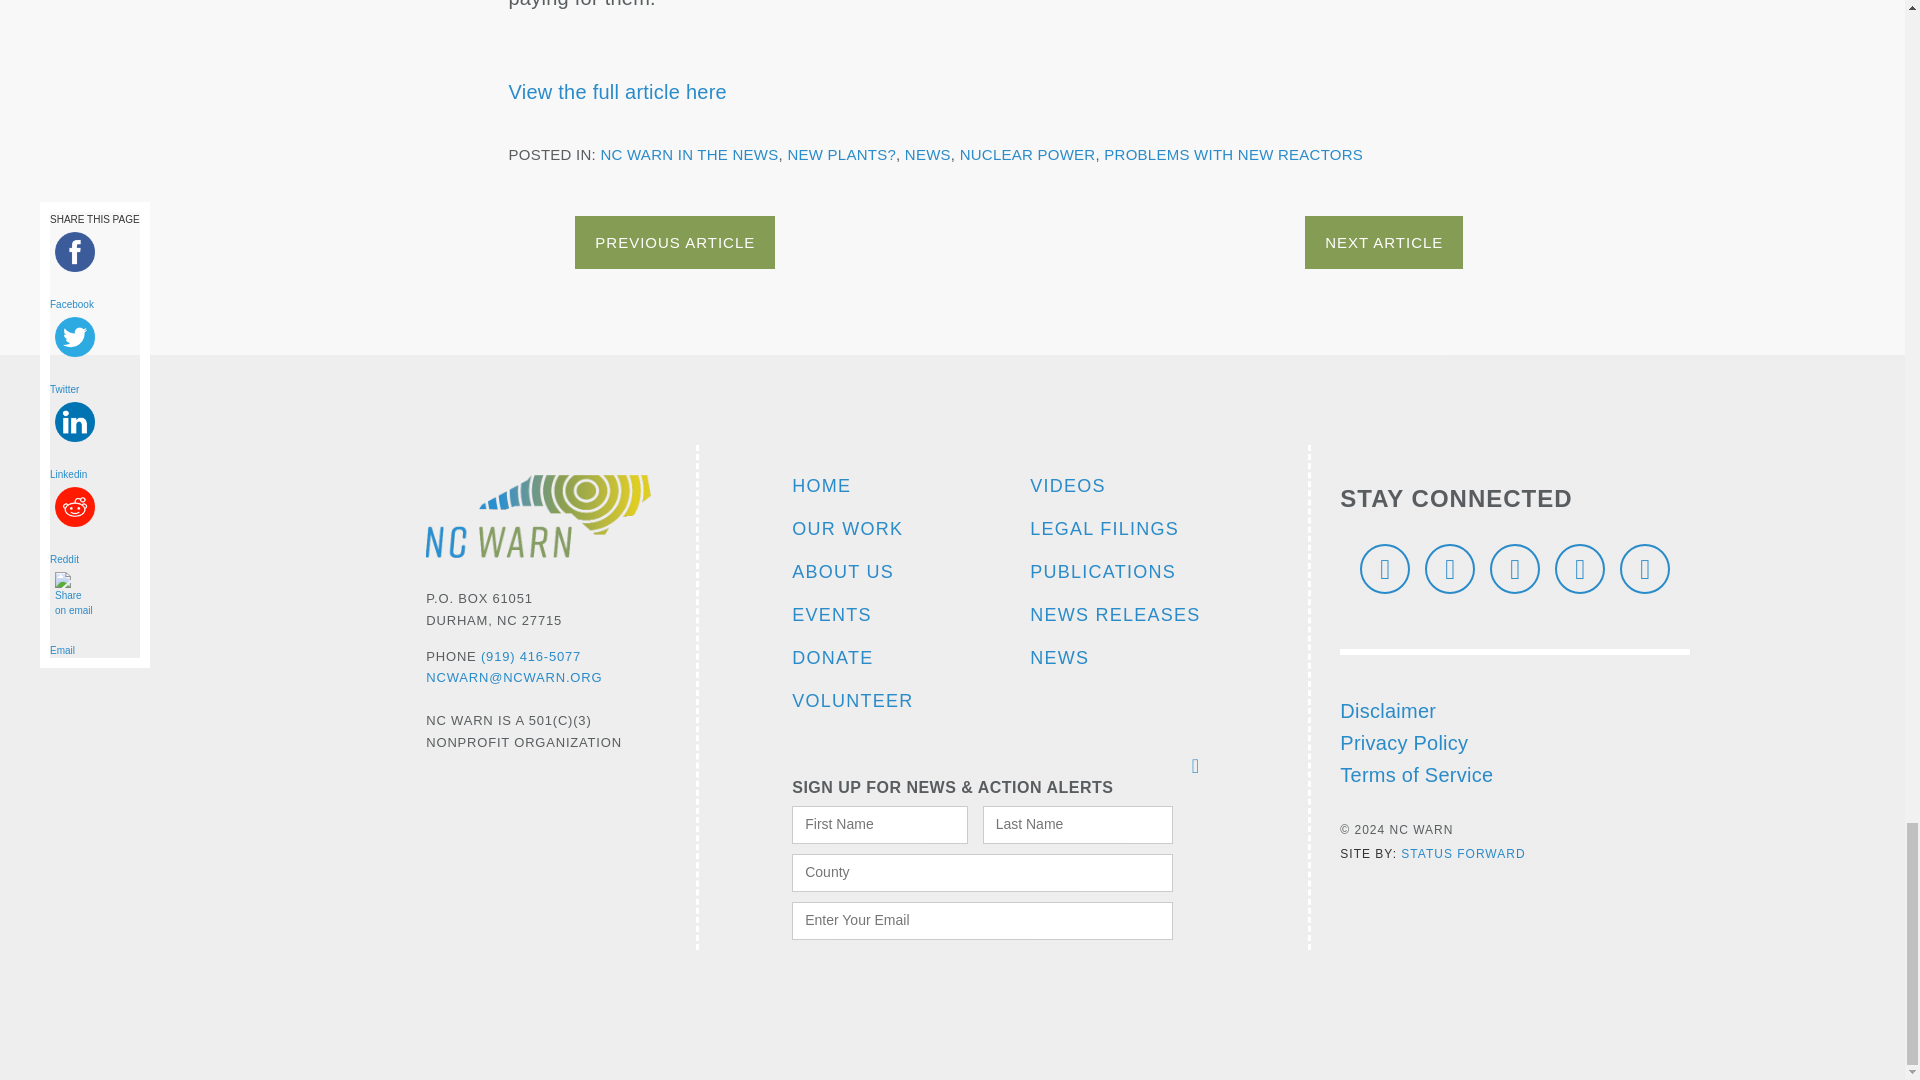 The height and width of the screenshot is (1080, 1920). Describe the element at coordinates (1122, 658) in the screenshot. I see `NEWS` at that location.